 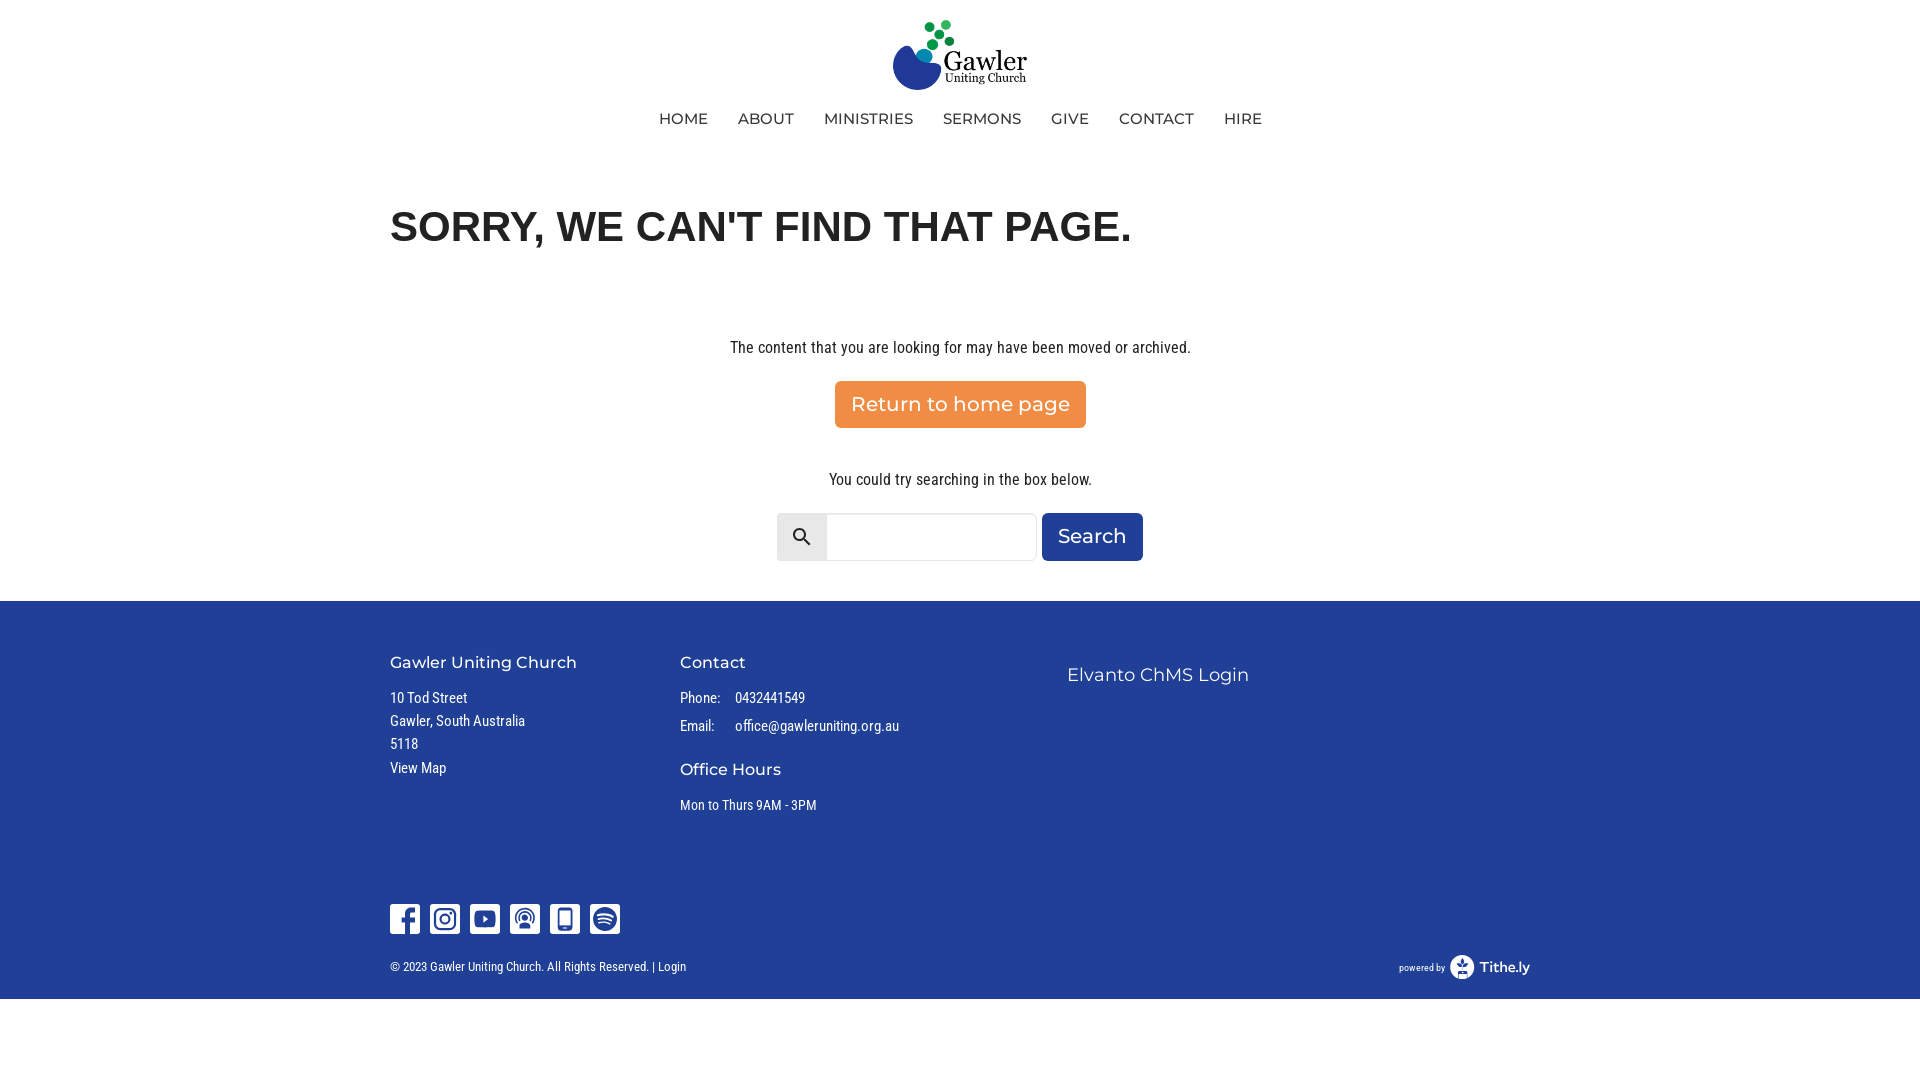 What do you see at coordinates (960, 404) in the screenshot?
I see `Return to home page` at bounding box center [960, 404].